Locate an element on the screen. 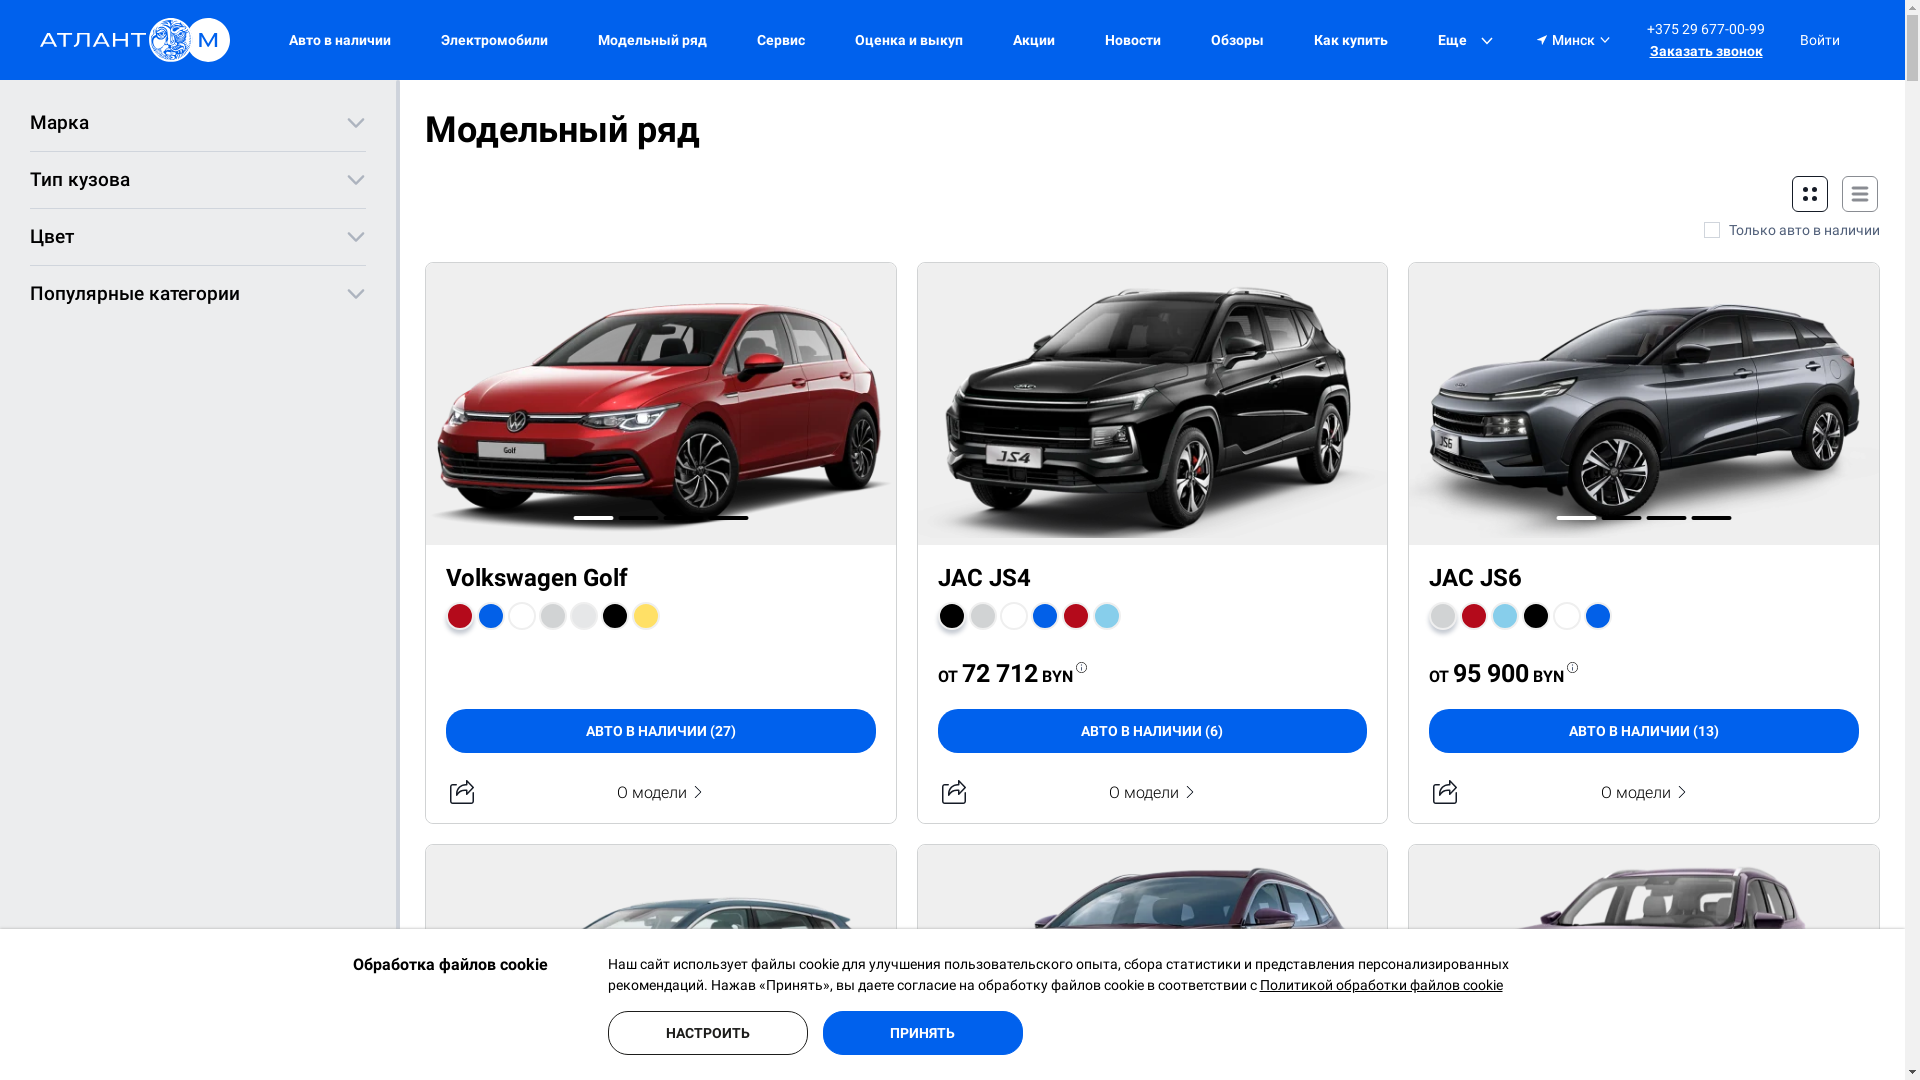 Image resolution: width=1920 pixels, height=1080 pixels. JAC JS6 is located at coordinates (1476, 578).